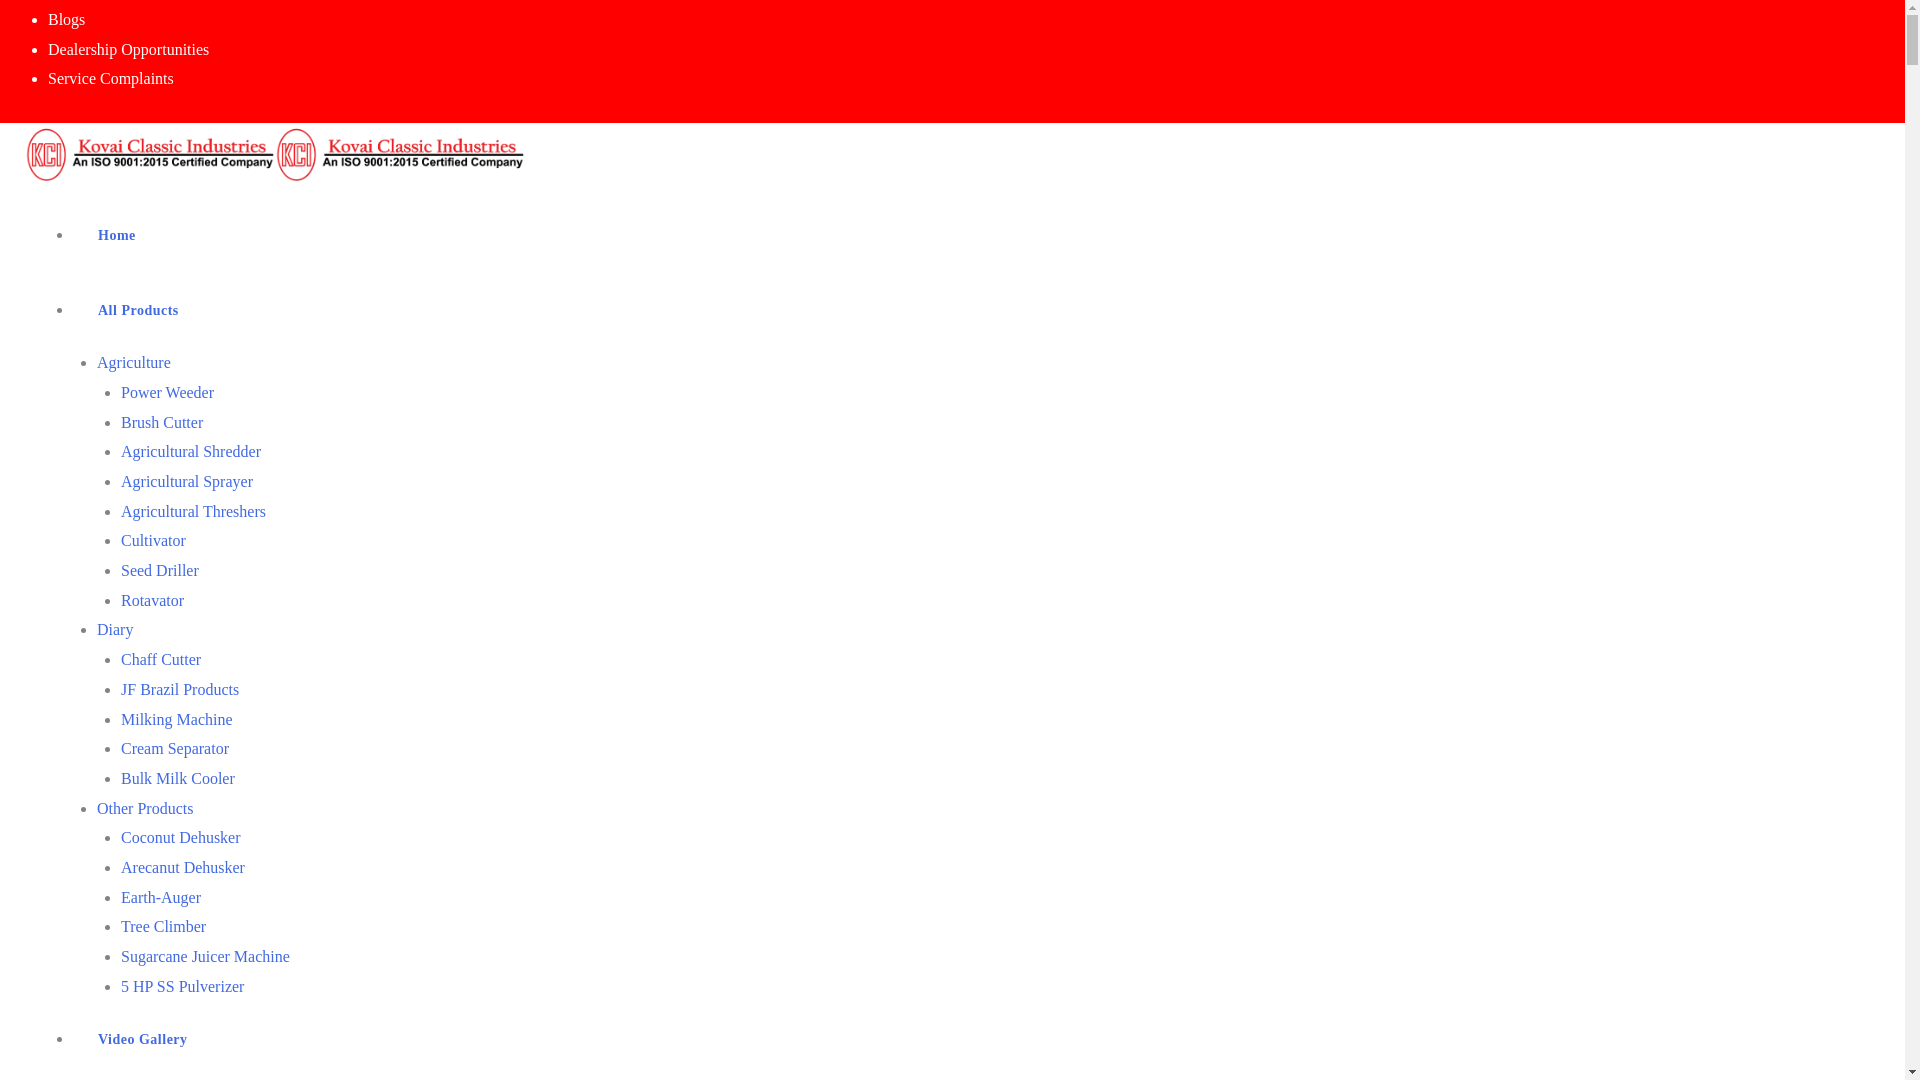  What do you see at coordinates (166, 392) in the screenshot?
I see `Power Weeder` at bounding box center [166, 392].